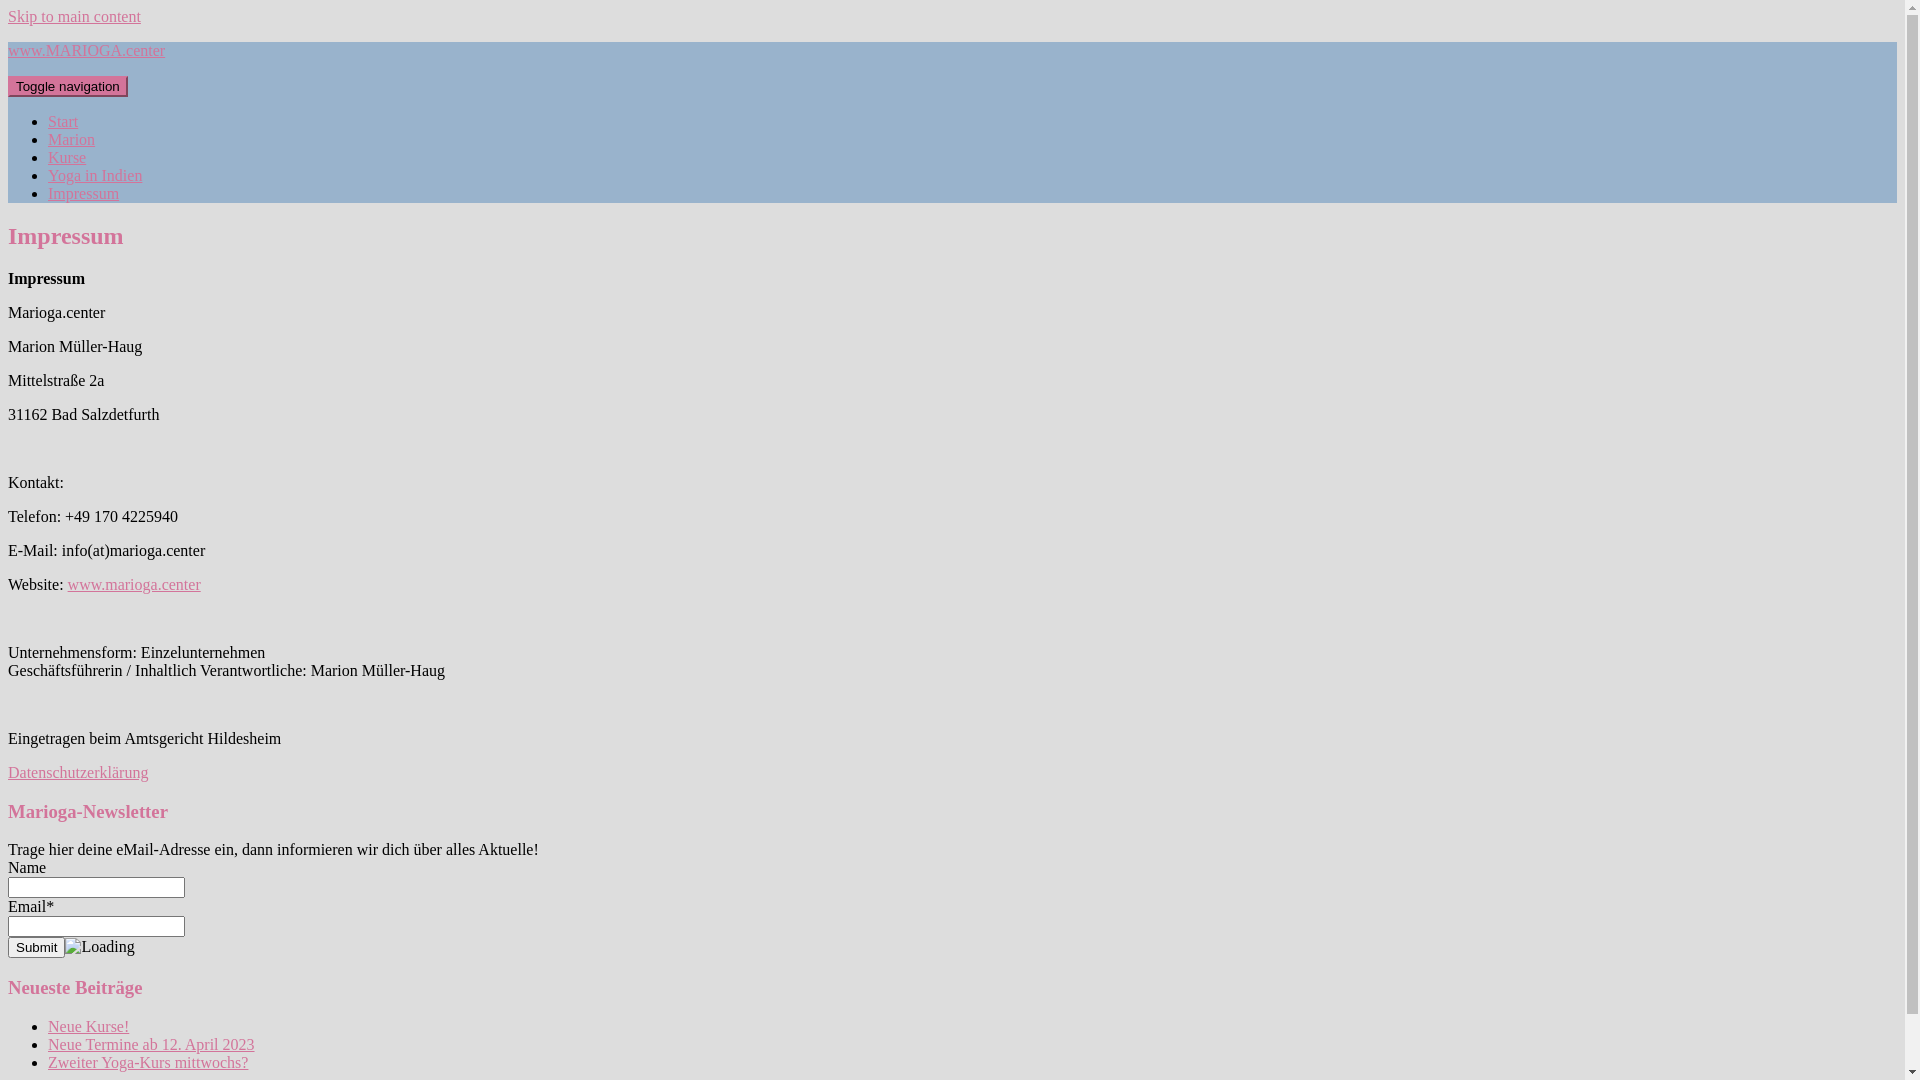  I want to click on Marion, so click(72, 140).